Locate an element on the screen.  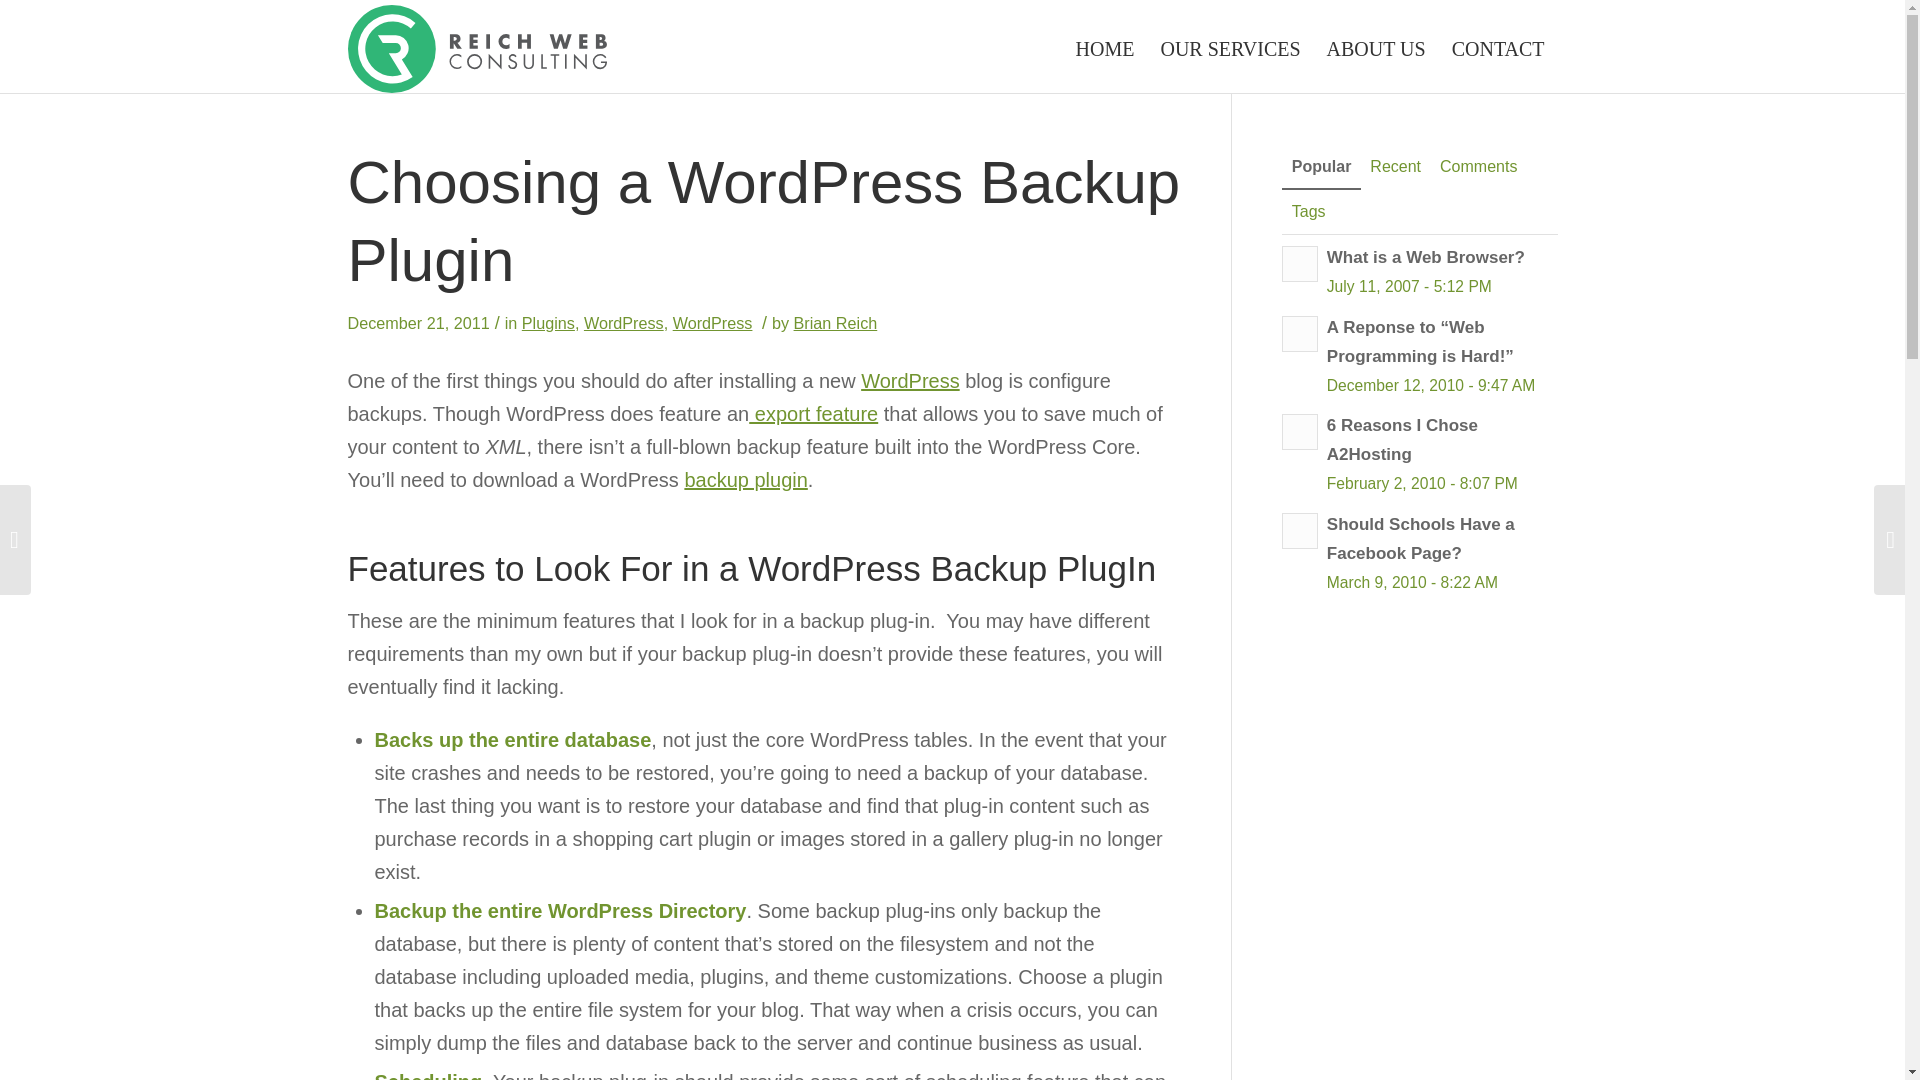
Backup Plug-ins for WordPress. is located at coordinates (744, 480).